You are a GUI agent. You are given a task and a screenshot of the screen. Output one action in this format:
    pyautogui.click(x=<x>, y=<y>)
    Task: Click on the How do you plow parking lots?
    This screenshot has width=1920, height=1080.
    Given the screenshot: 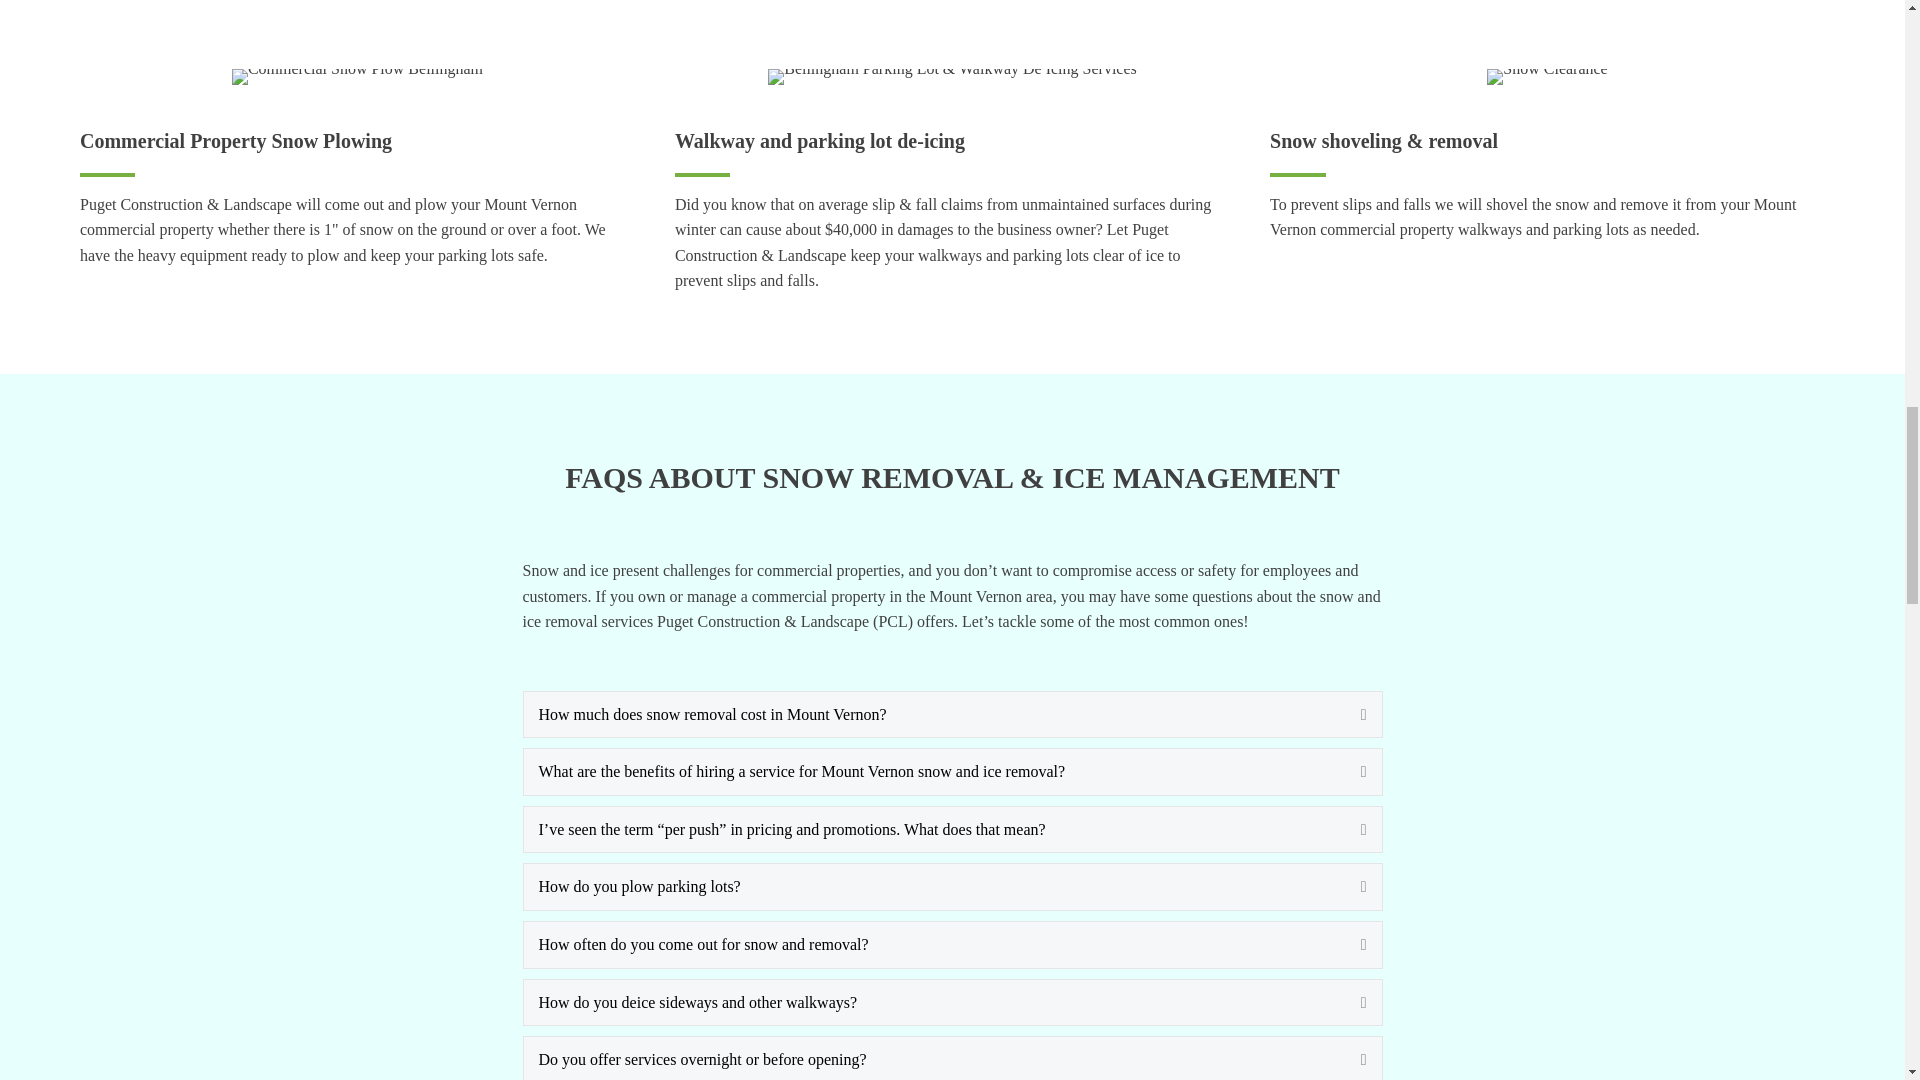 What is the action you would take?
    pyautogui.click(x=934, y=886)
    